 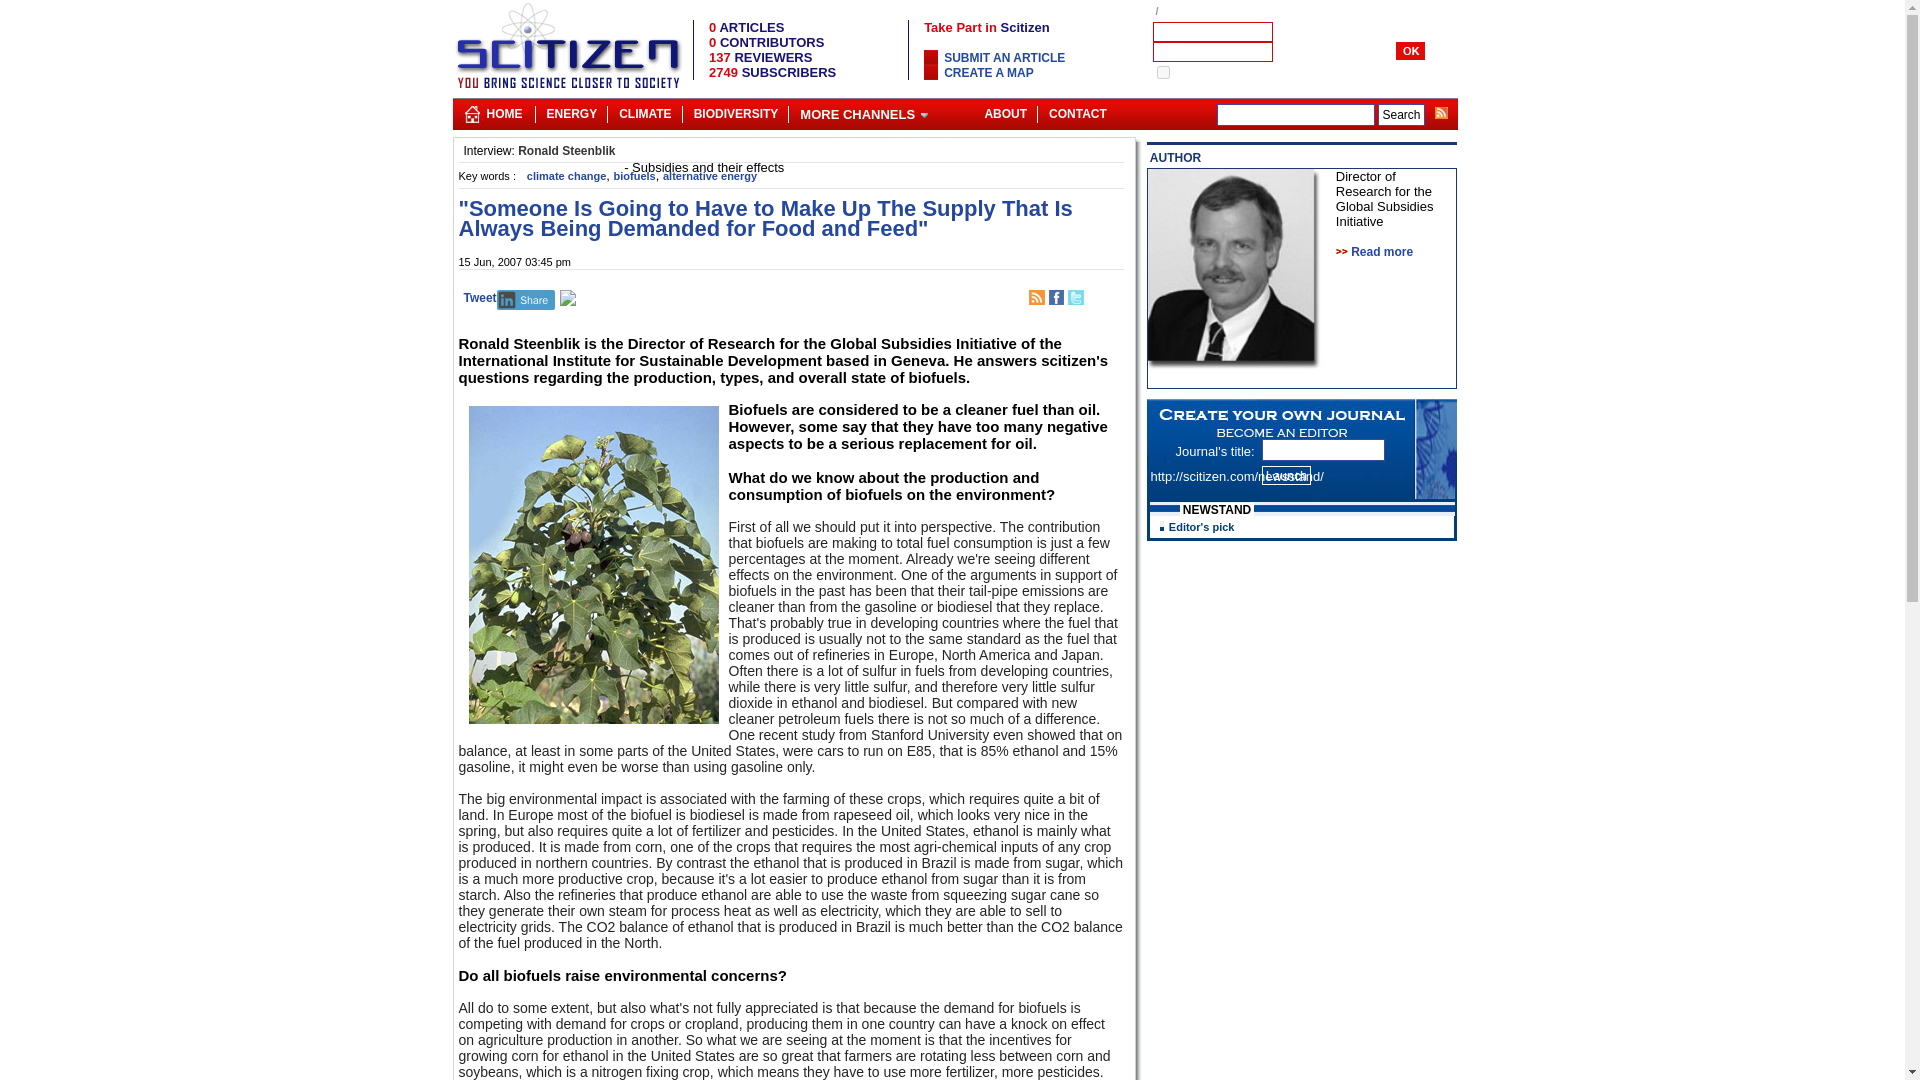 I want to click on HOME, so click(x=504, y=110).